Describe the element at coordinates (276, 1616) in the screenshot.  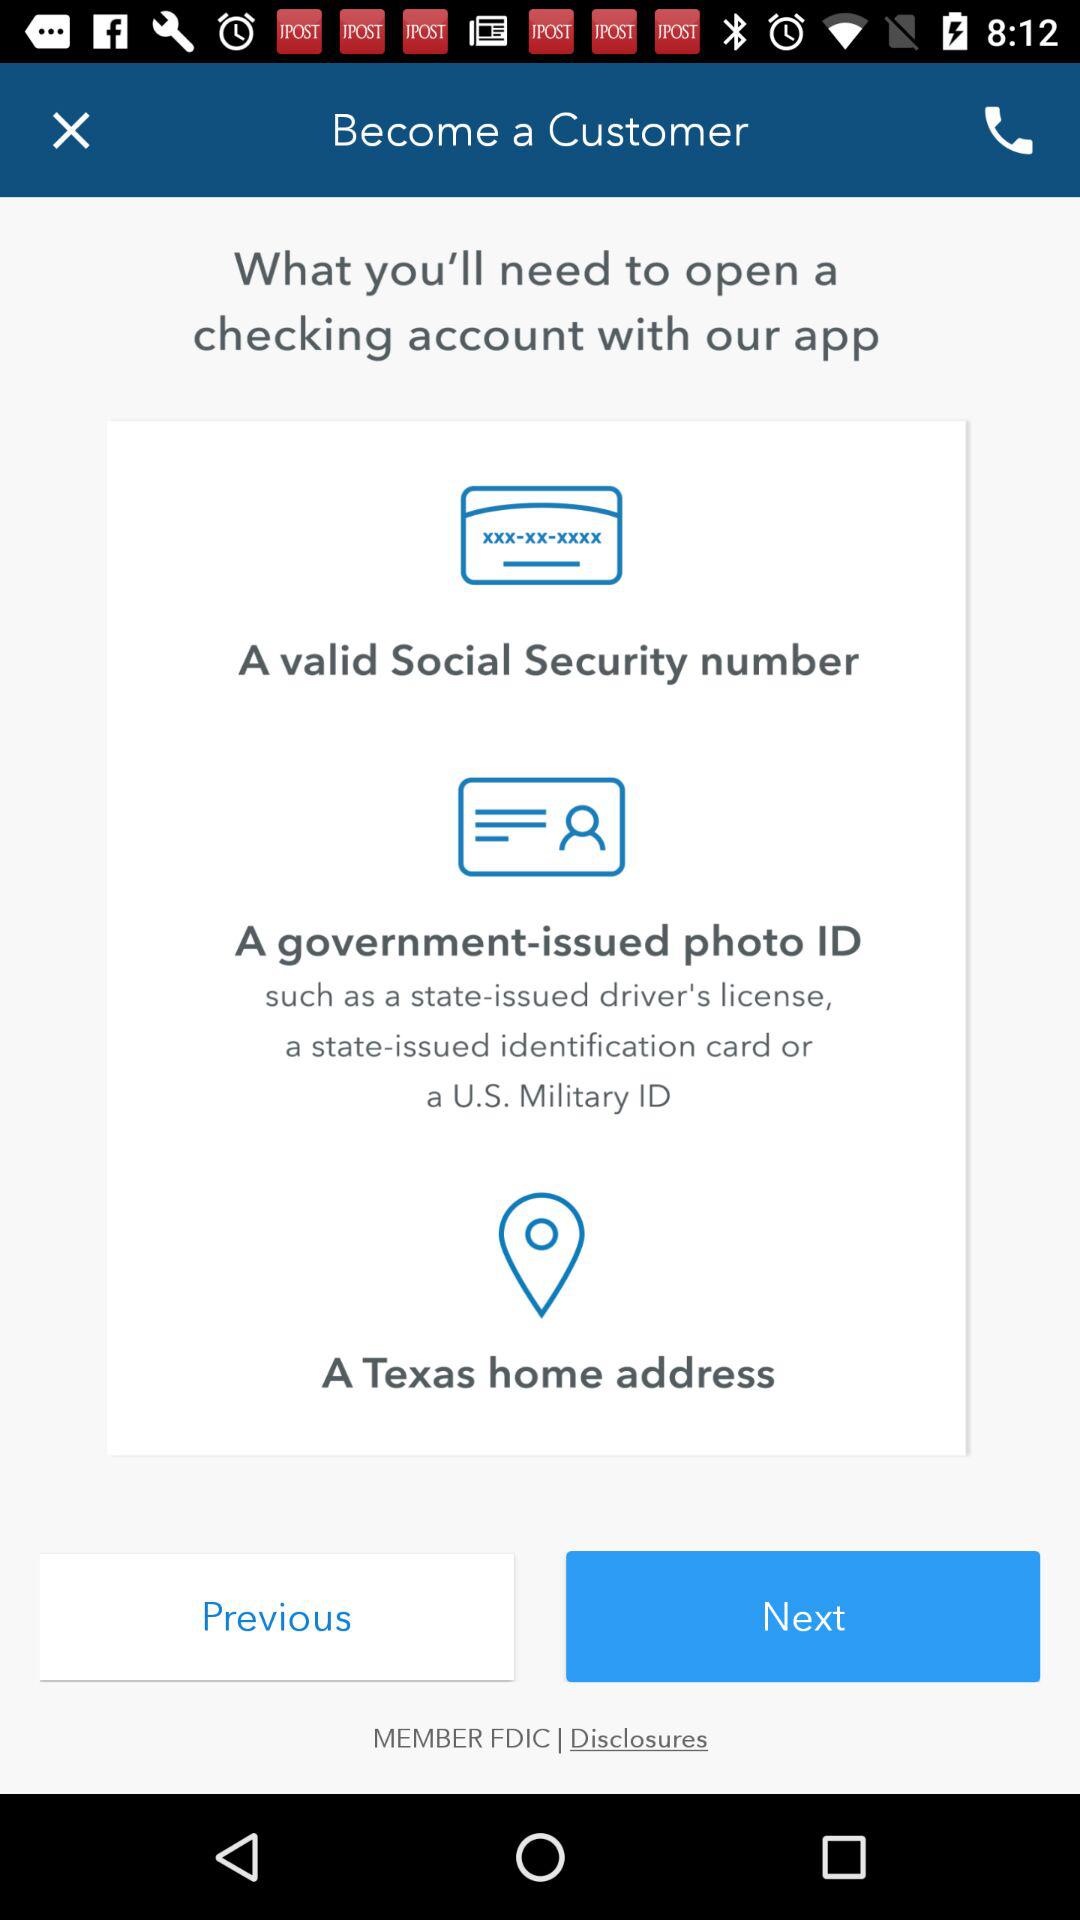
I see `turn on the previous at the bottom left corner` at that location.